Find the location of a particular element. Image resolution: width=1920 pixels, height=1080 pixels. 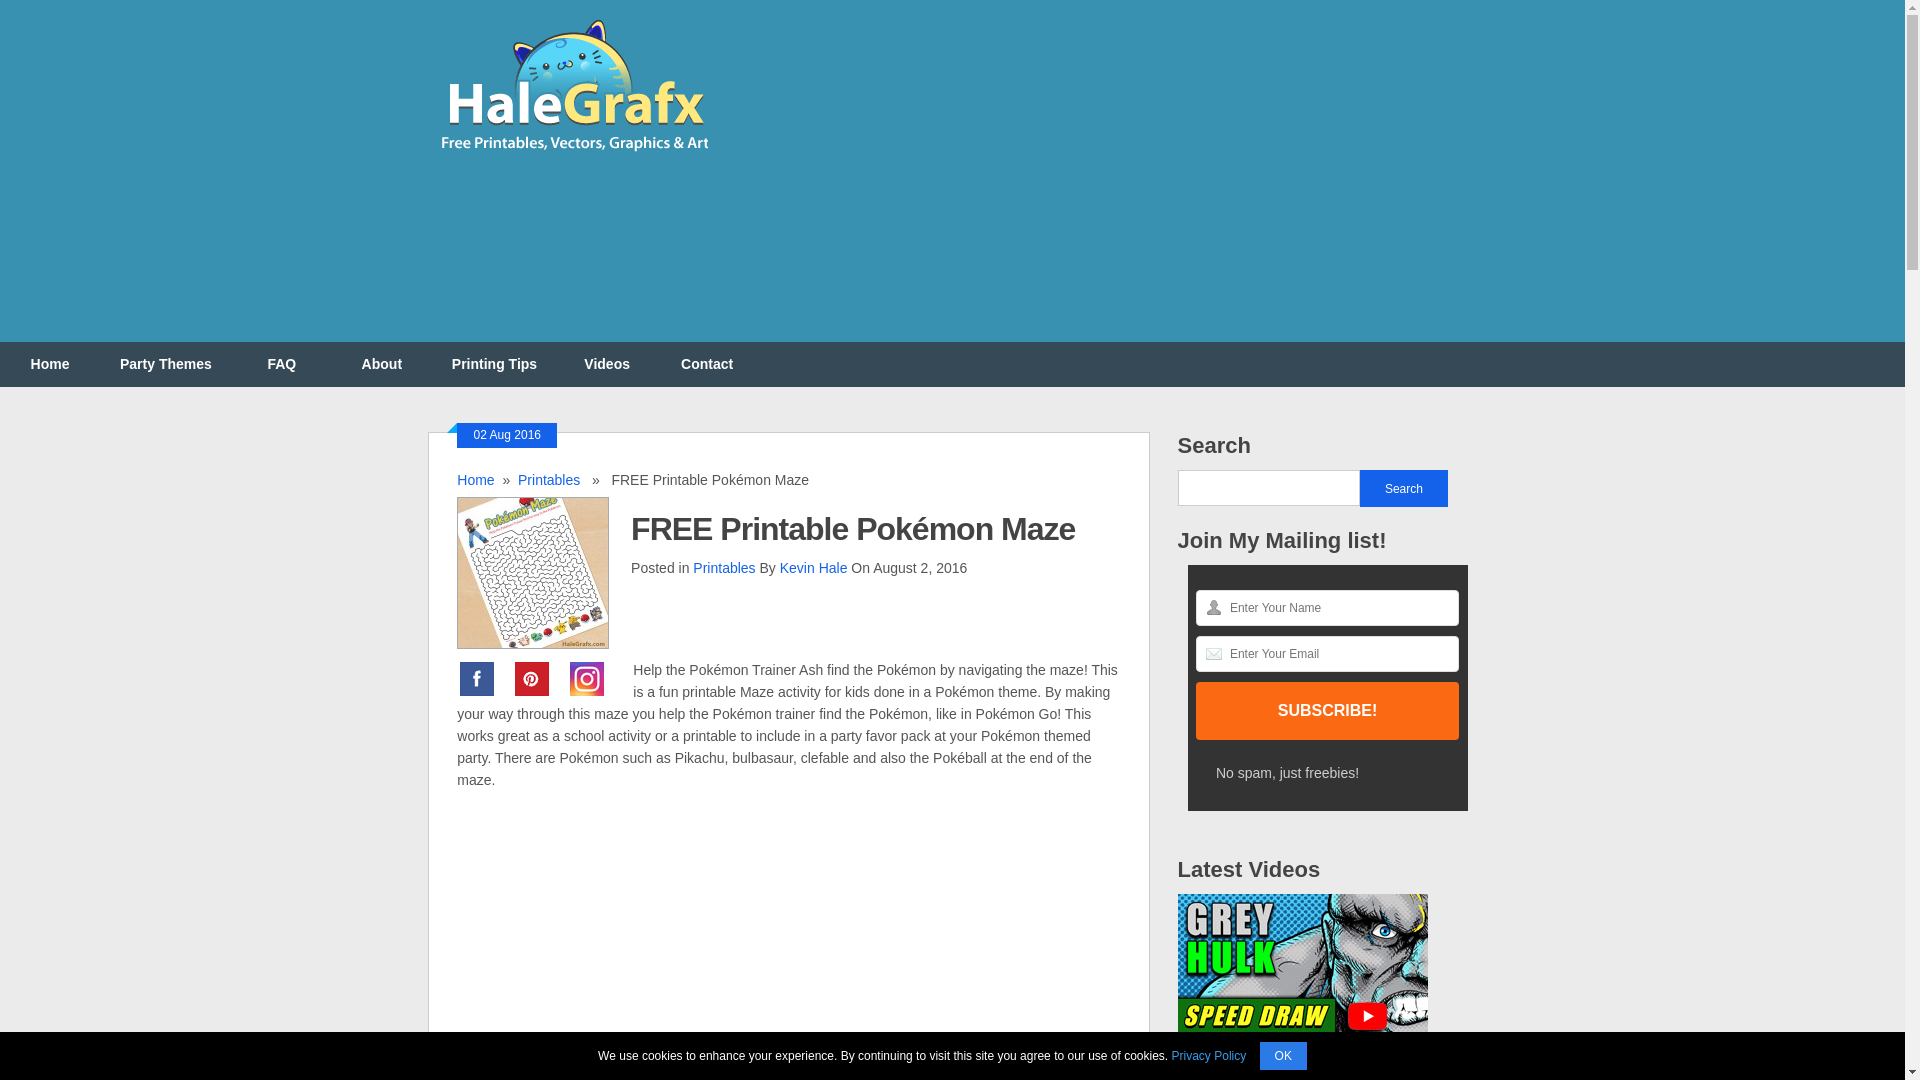

Contact is located at coordinates (706, 364).